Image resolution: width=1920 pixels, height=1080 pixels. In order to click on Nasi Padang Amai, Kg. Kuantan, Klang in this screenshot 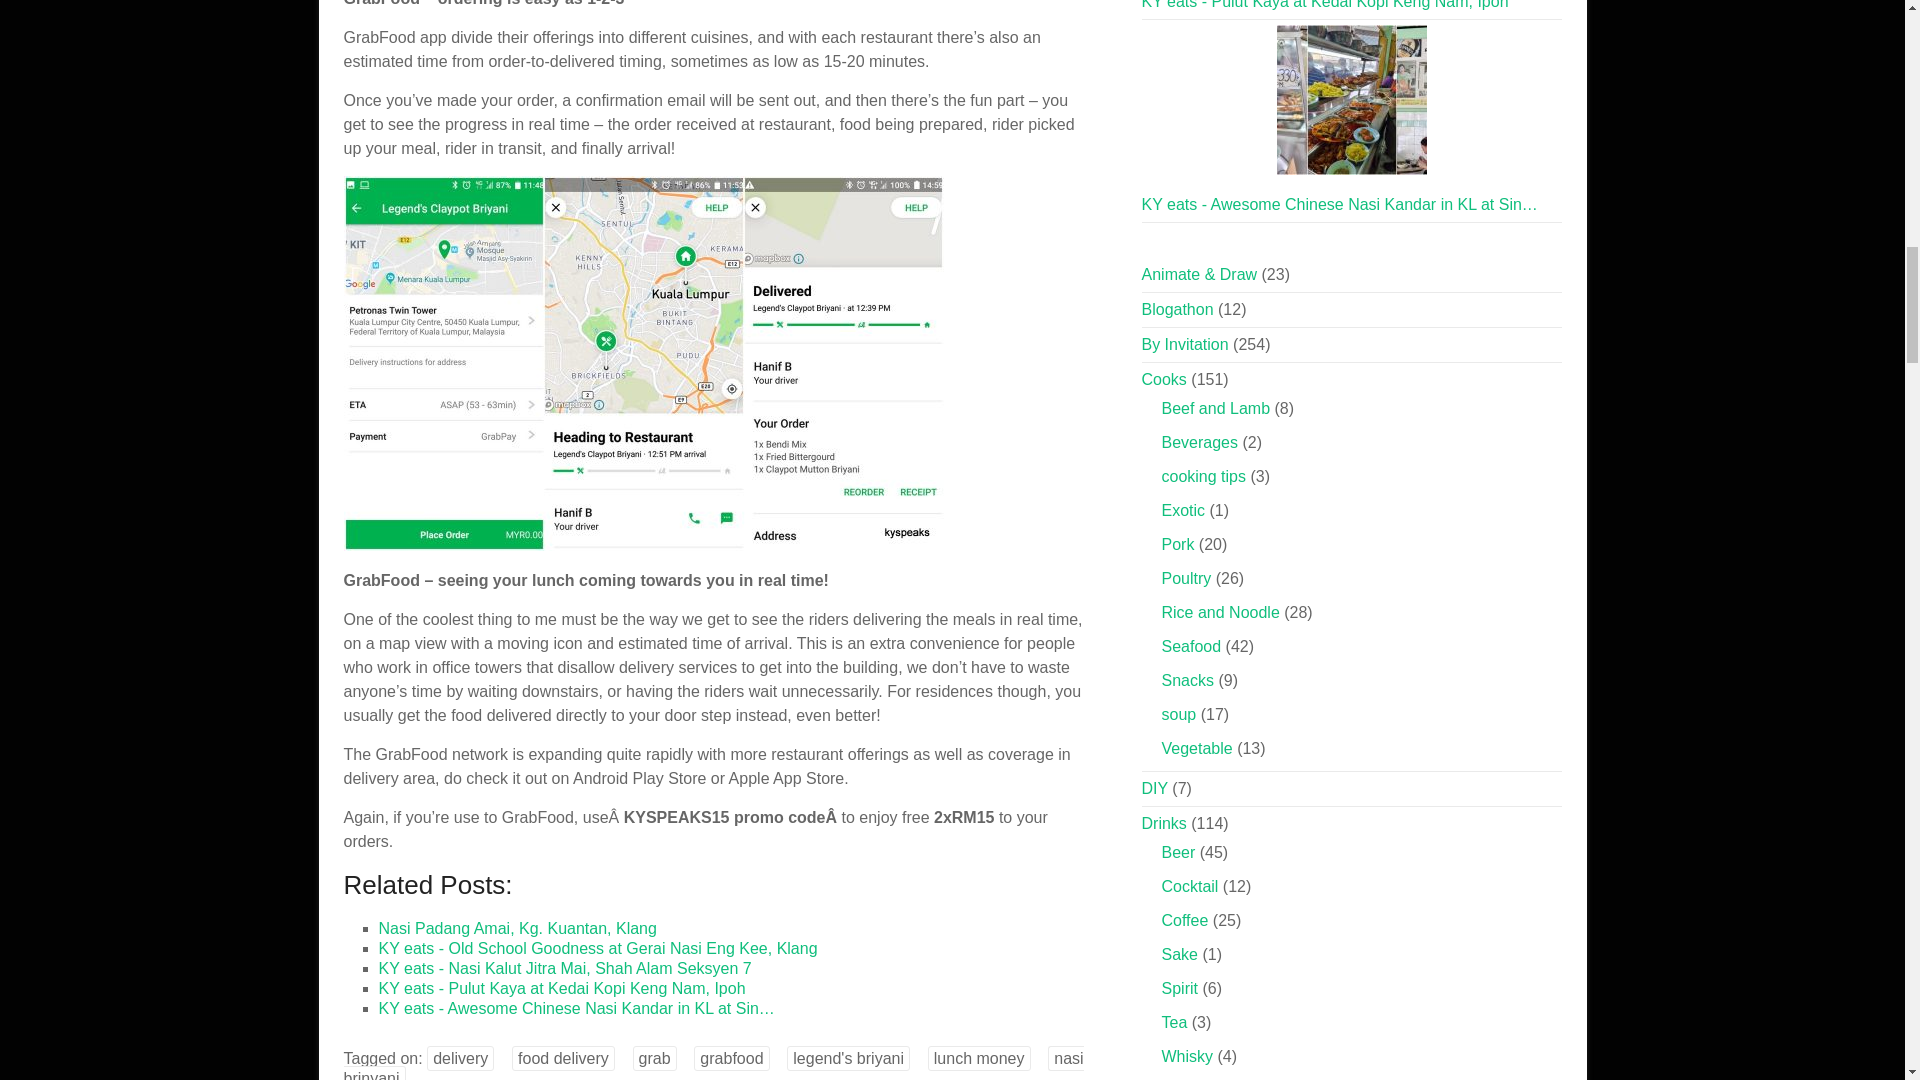, I will do `click(517, 928)`.